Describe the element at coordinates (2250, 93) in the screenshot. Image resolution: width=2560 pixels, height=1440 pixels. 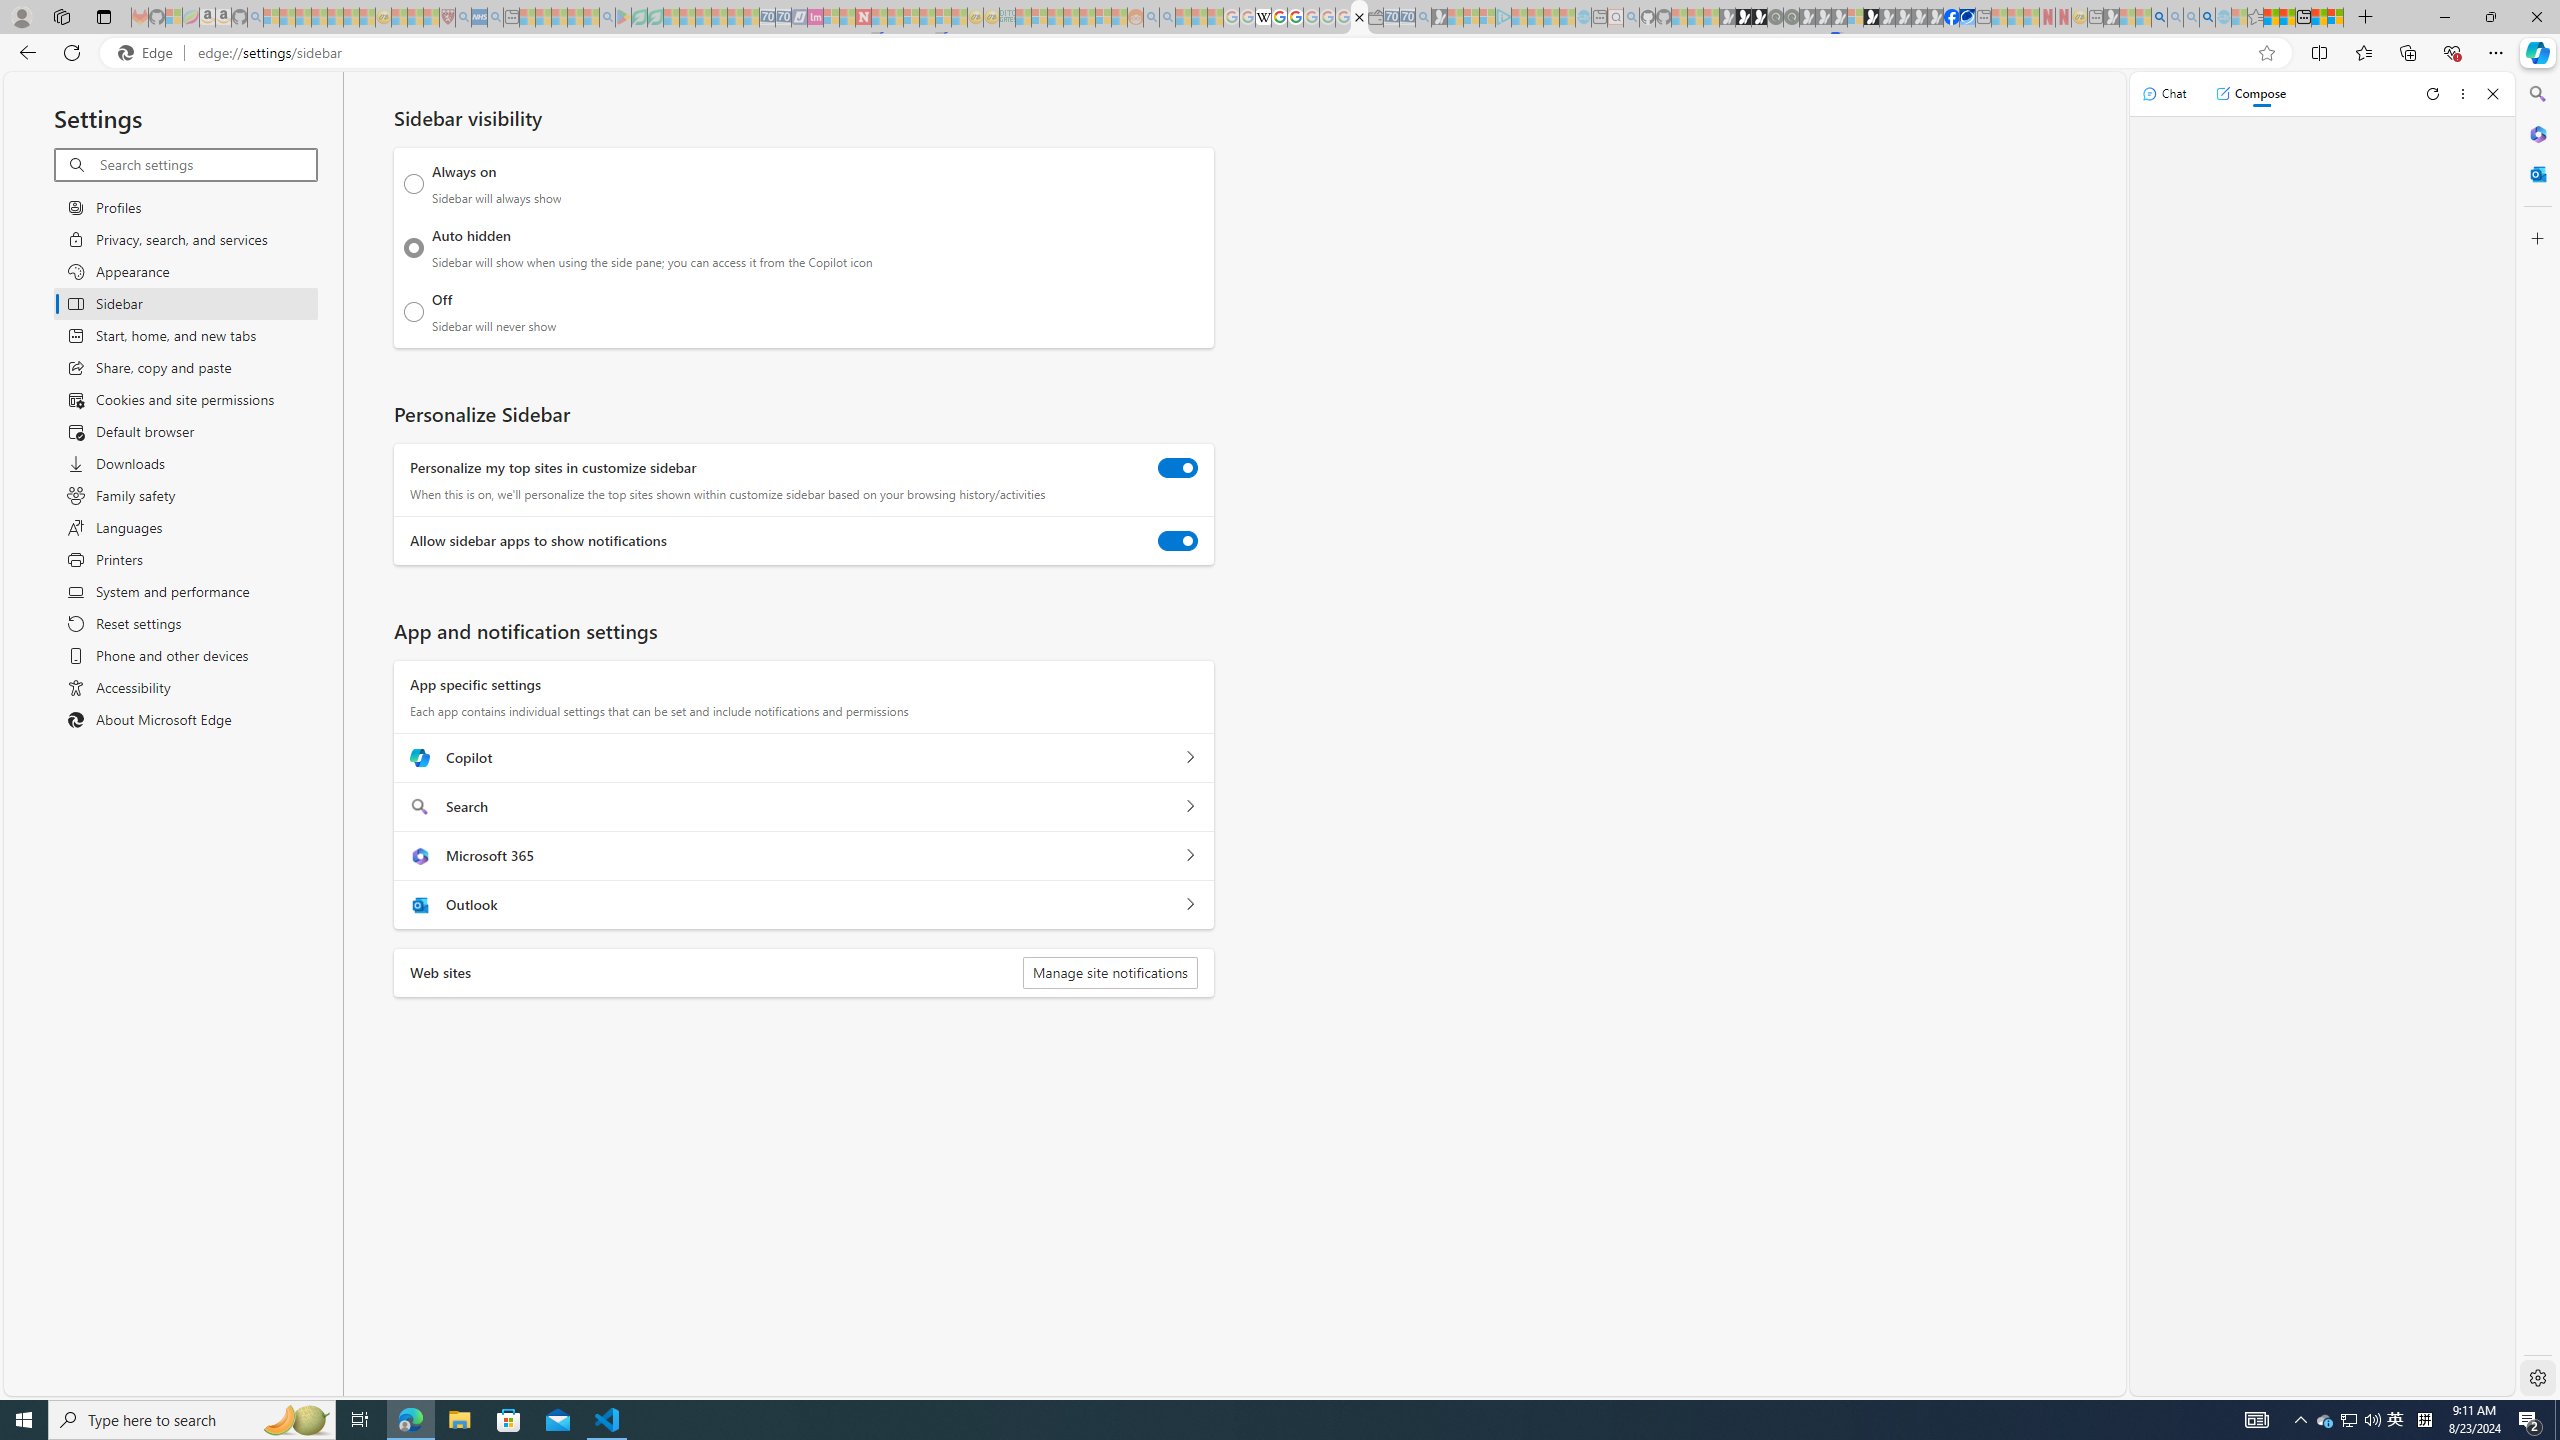
I see `Compose` at that location.